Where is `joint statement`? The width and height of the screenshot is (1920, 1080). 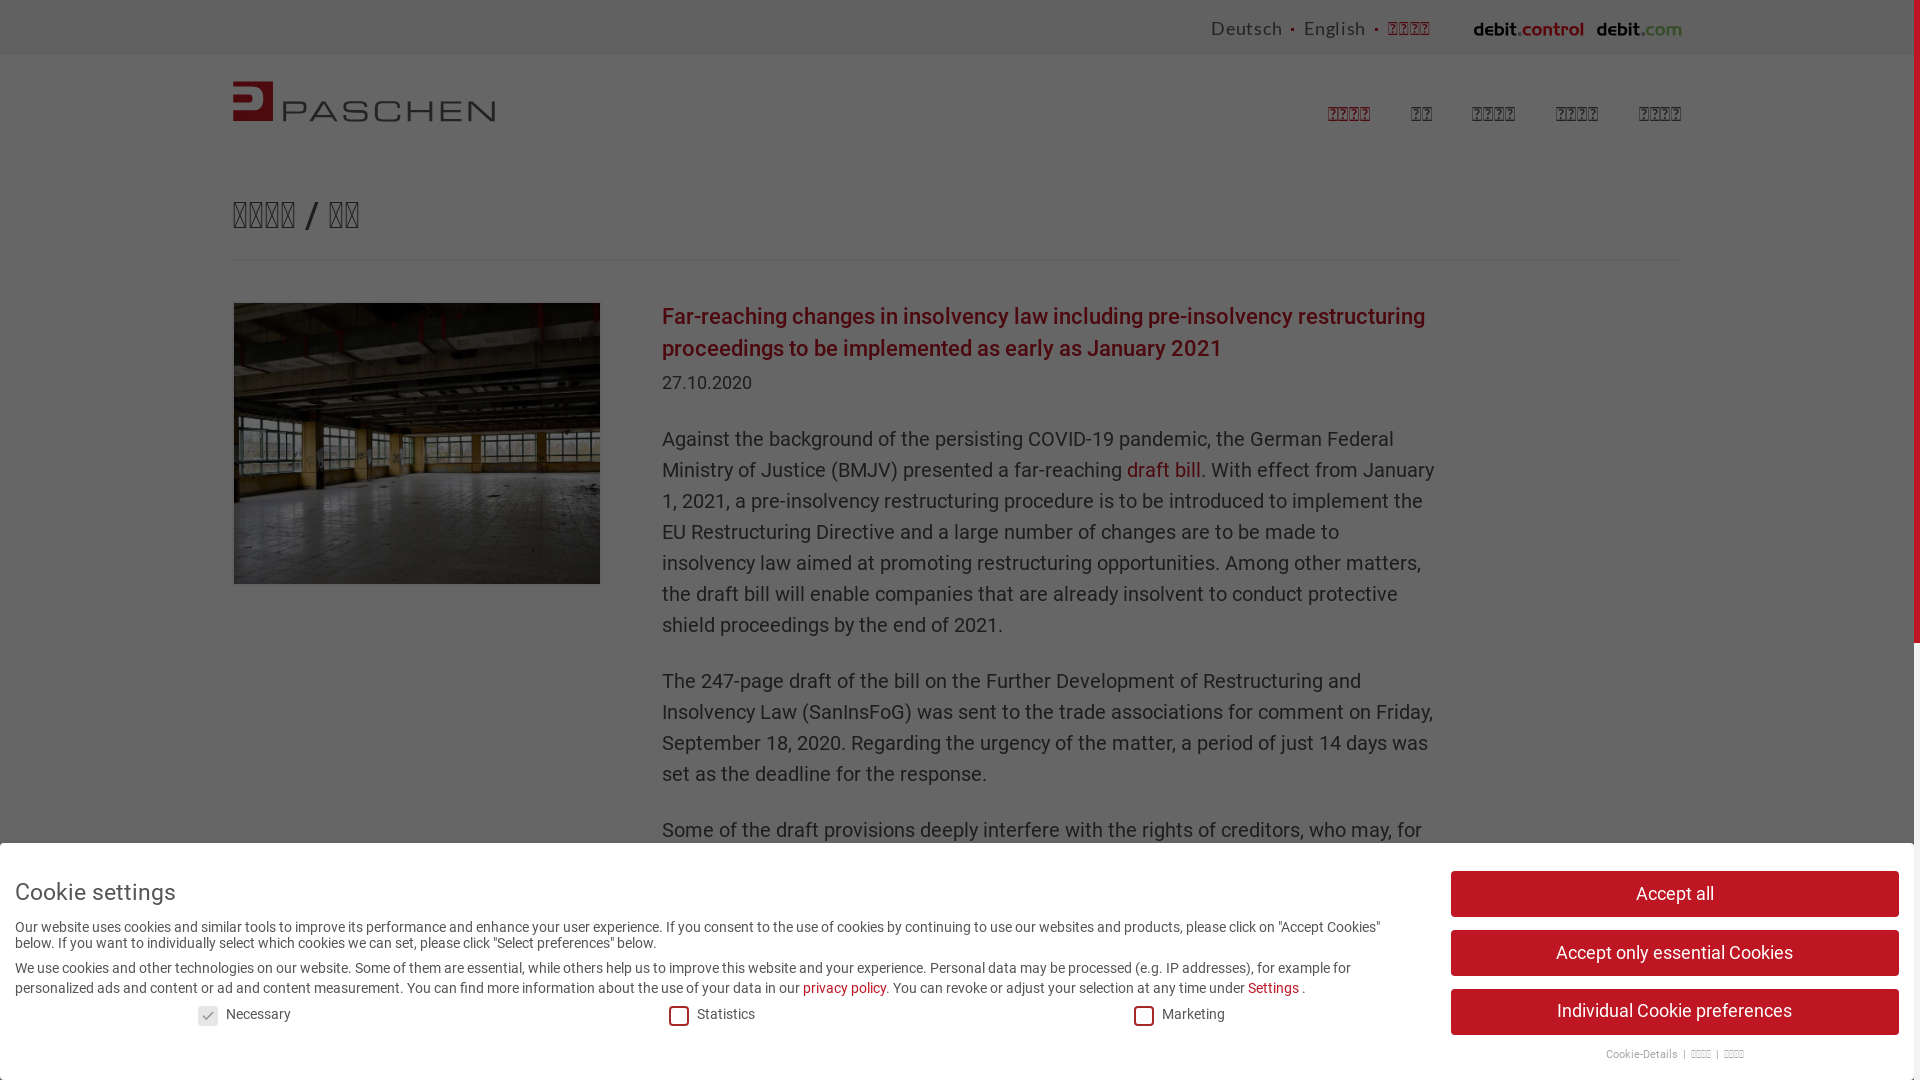 joint statement is located at coordinates (962, 985).